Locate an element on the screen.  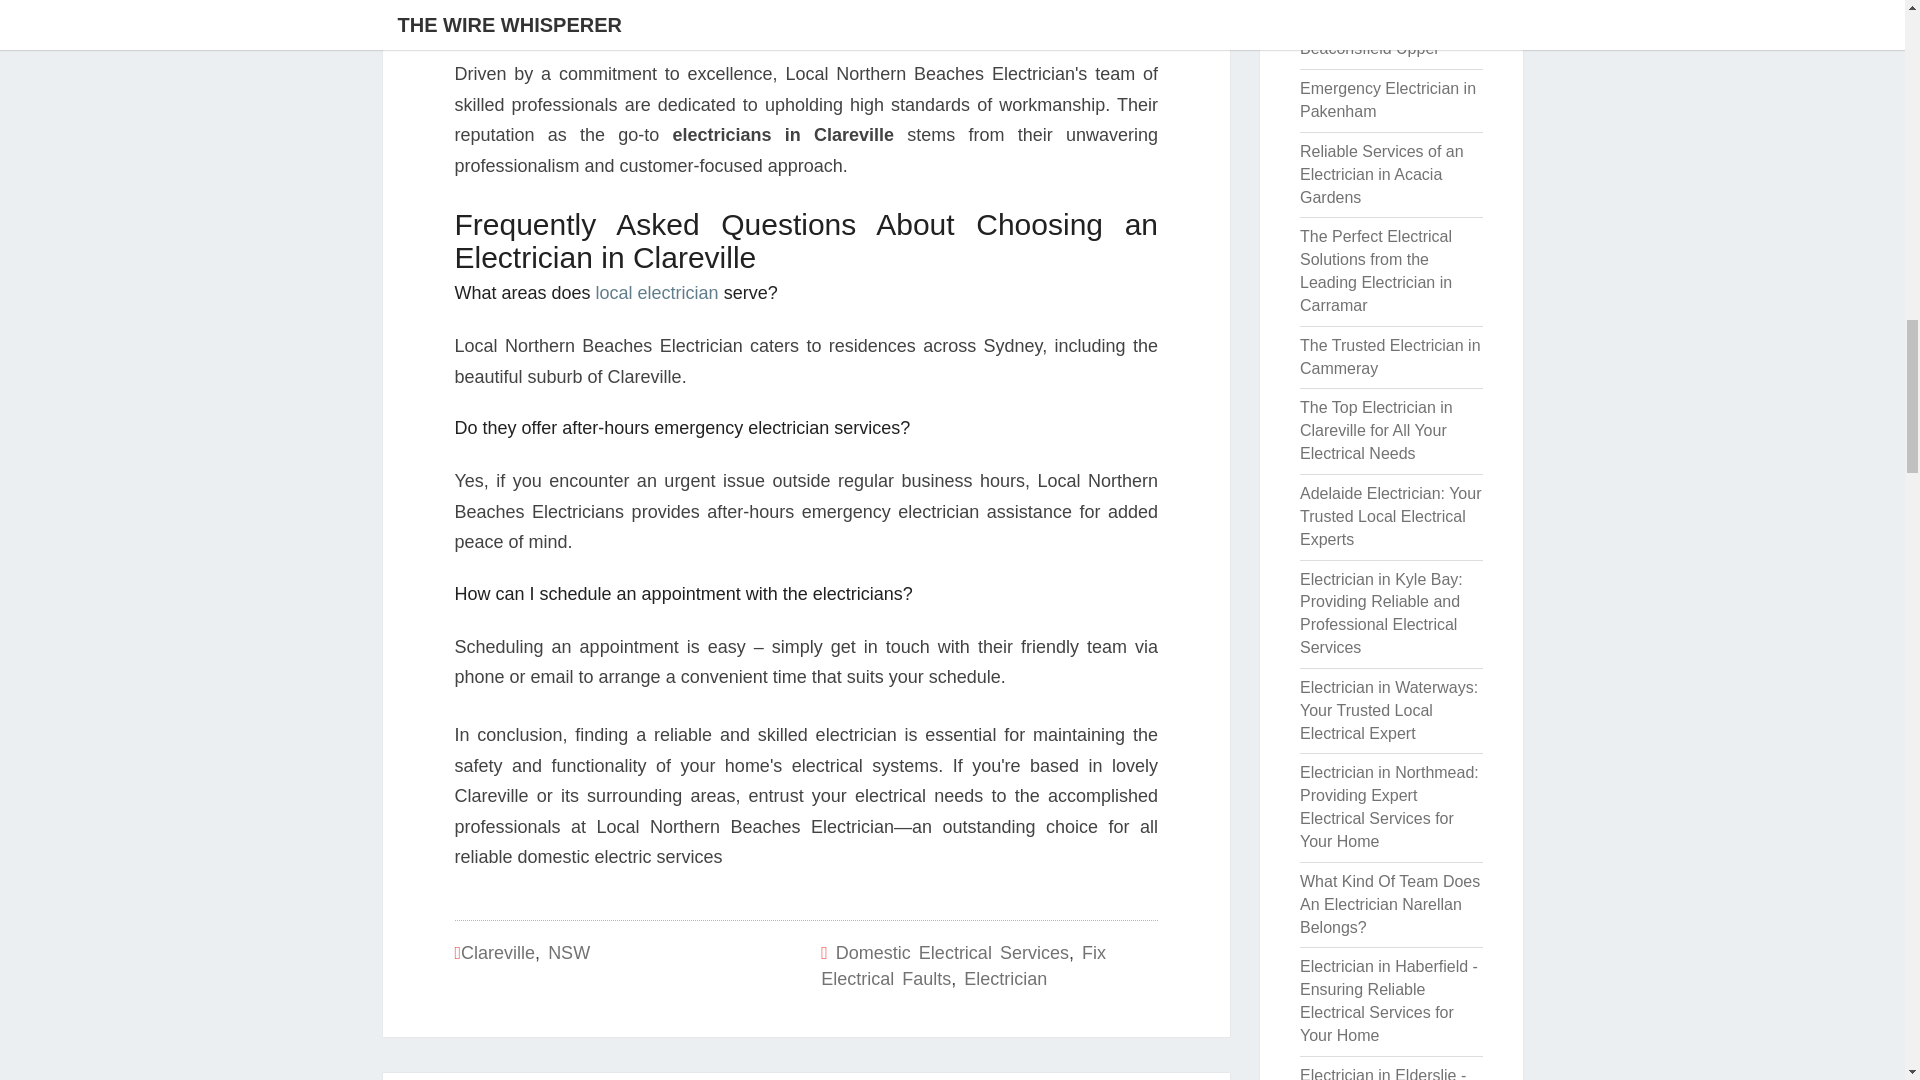
The Dependable Electrician in Beaconsfield Upper is located at coordinates (1370, 29).